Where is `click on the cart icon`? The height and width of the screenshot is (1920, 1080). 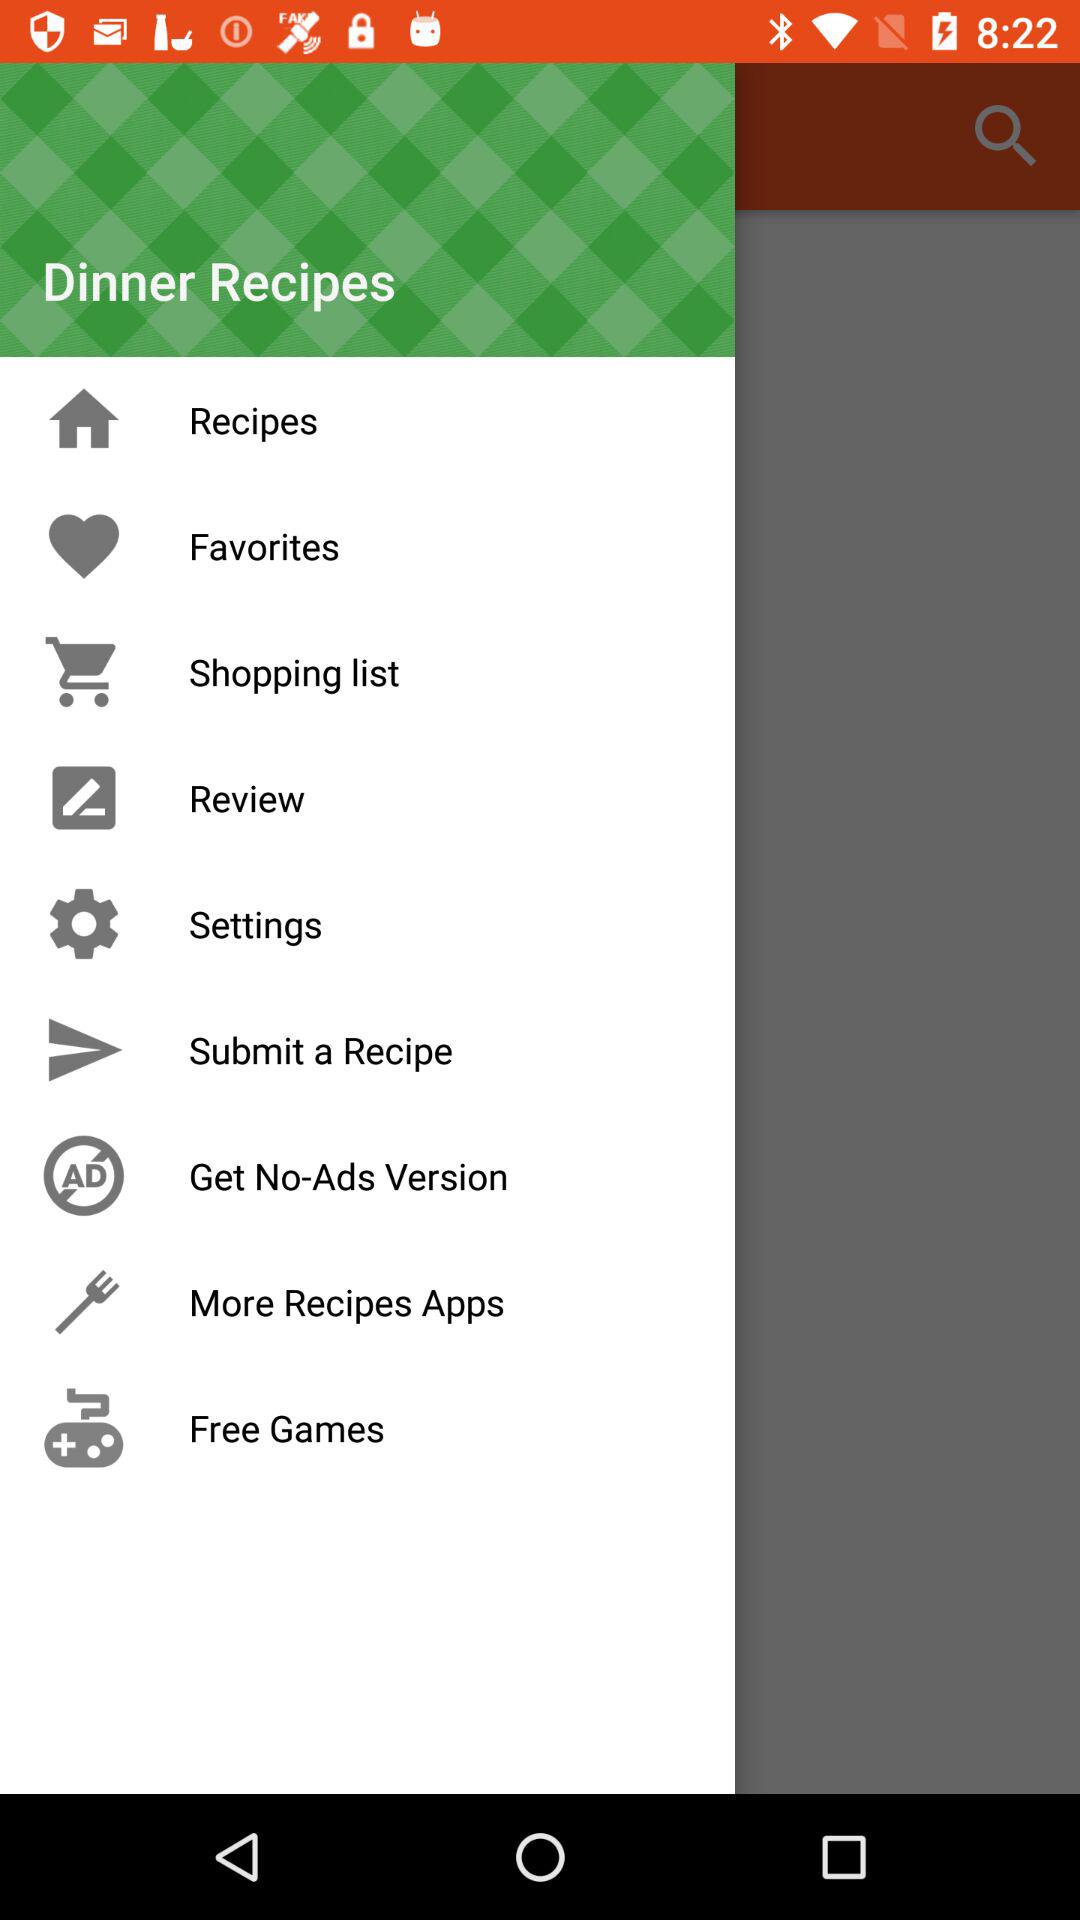 click on the cart icon is located at coordinates (84, 672).